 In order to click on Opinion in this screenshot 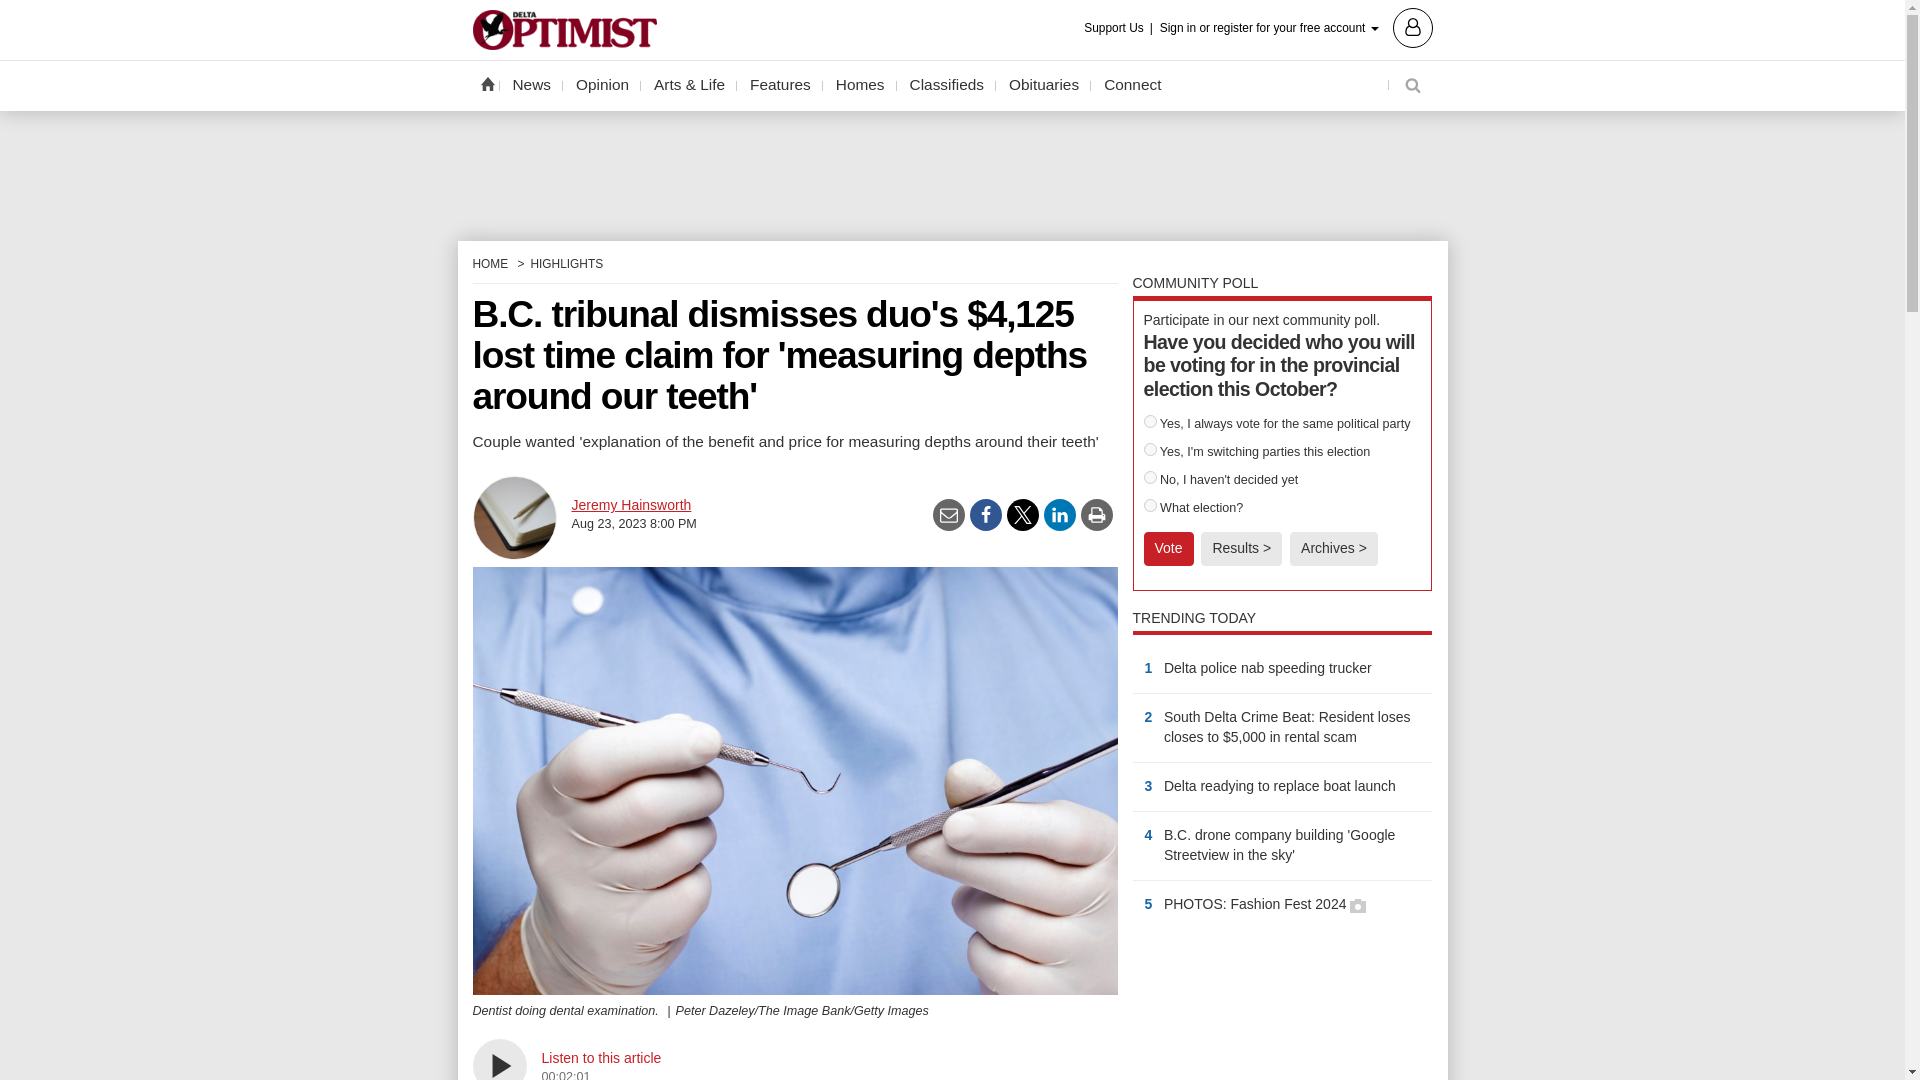, I will do `click(602, 85)`.